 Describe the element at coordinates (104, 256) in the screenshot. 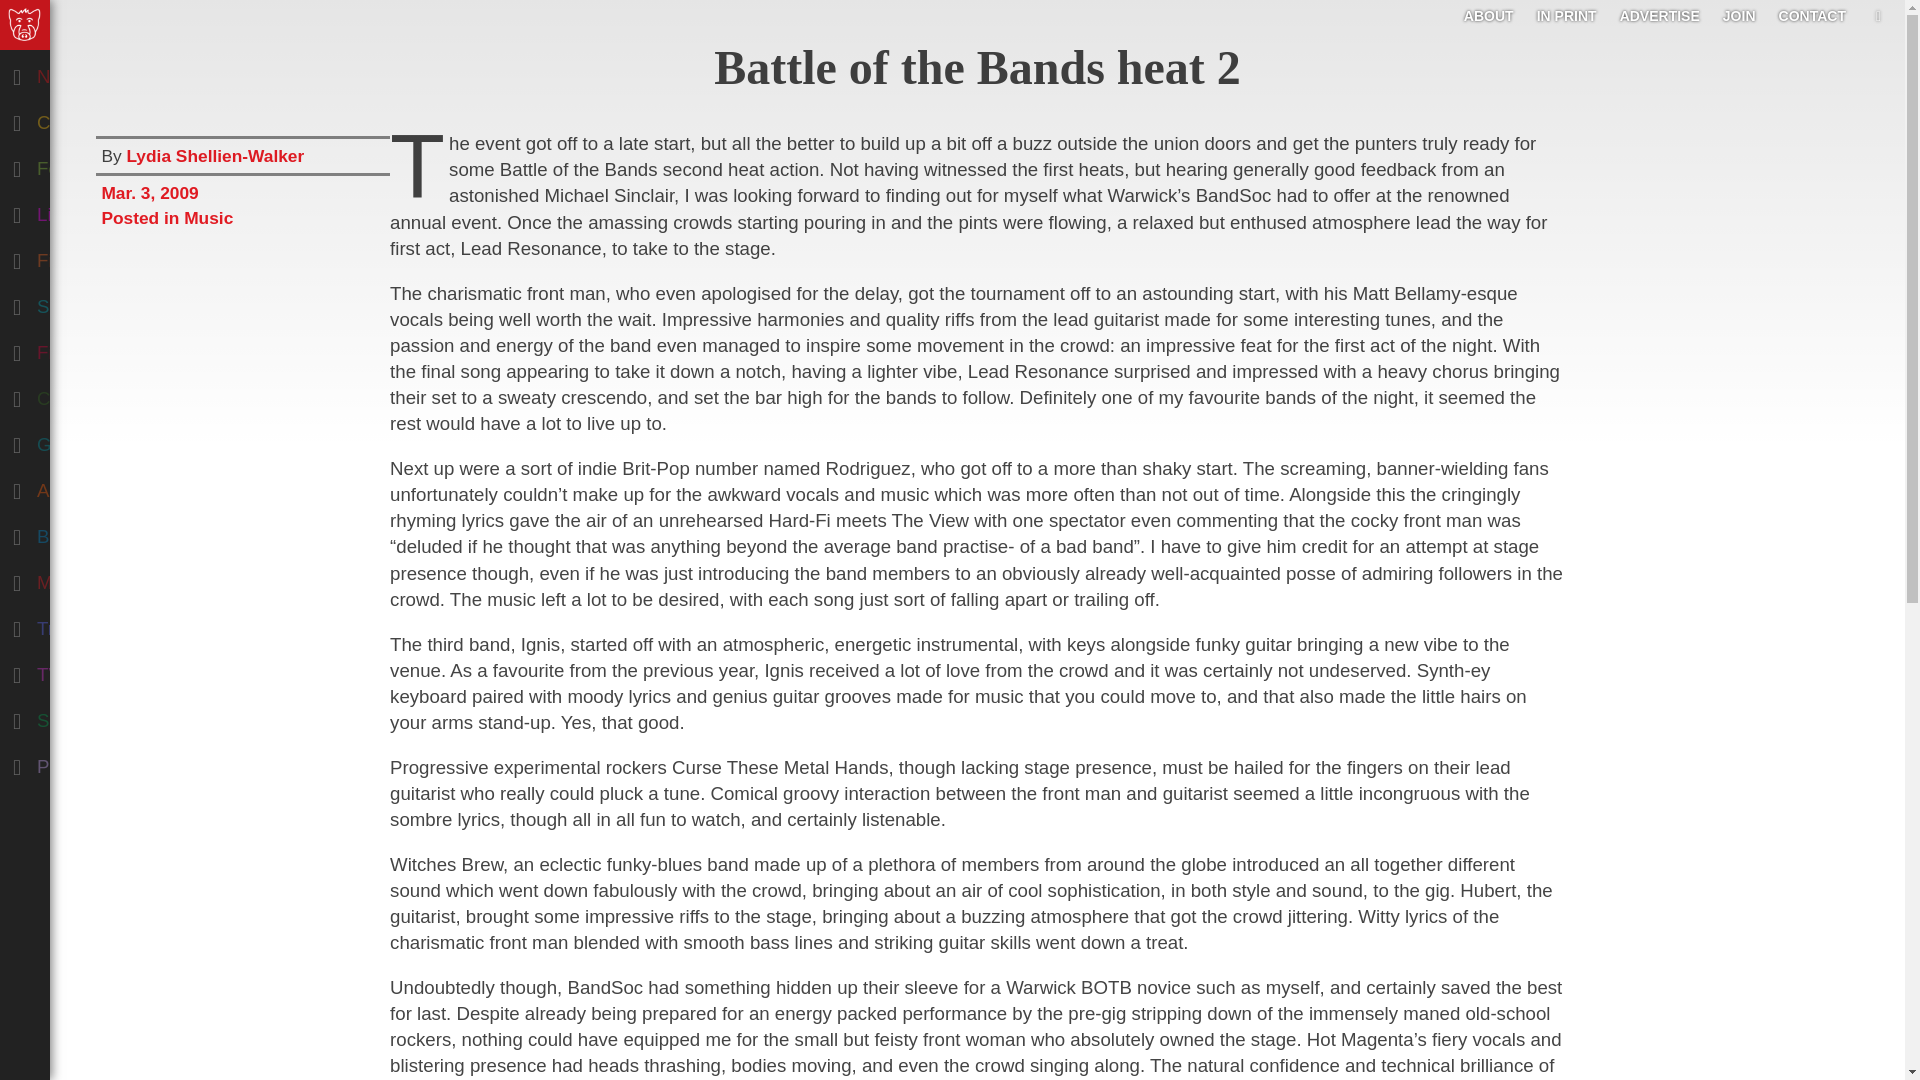

I see `Finance` at that location.